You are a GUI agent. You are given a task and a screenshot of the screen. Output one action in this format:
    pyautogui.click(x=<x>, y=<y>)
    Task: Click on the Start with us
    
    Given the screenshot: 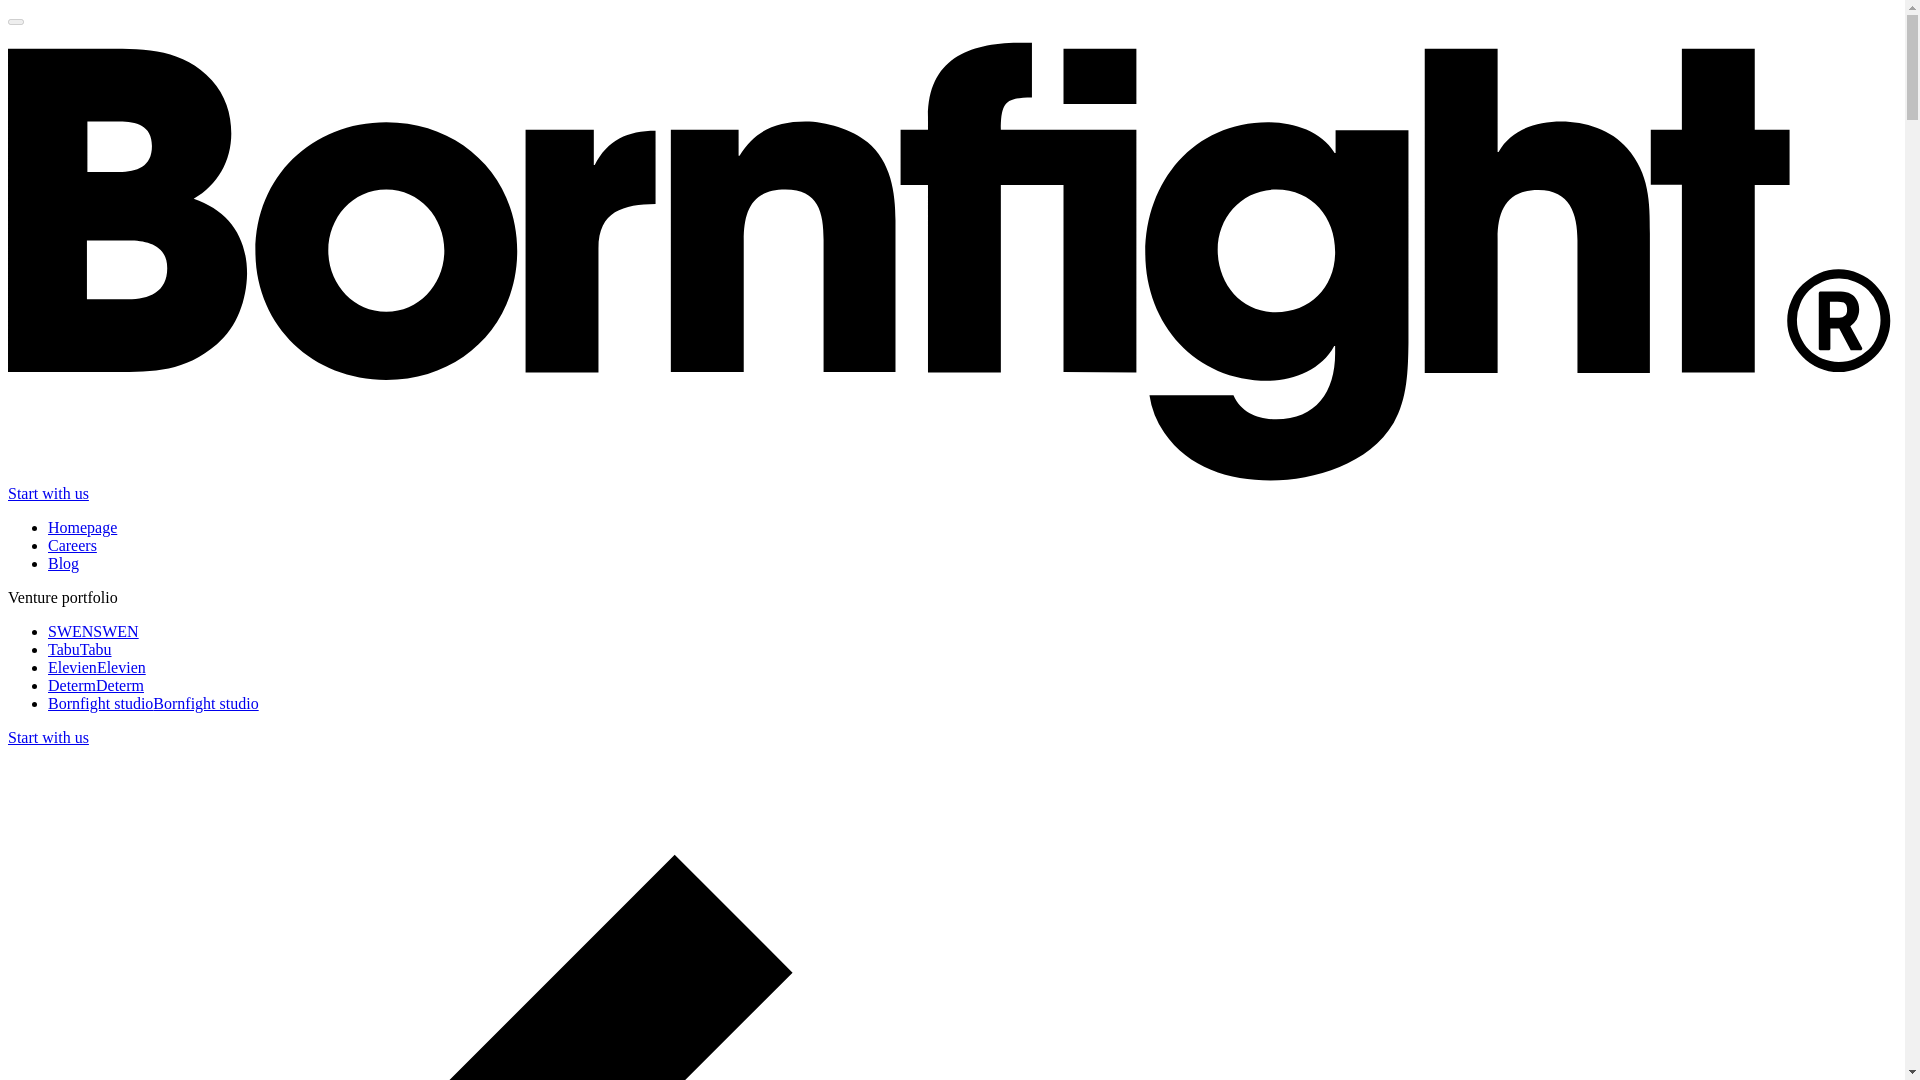 What is the action you would take?
    pyautogui.click(x=48, y=493)
    